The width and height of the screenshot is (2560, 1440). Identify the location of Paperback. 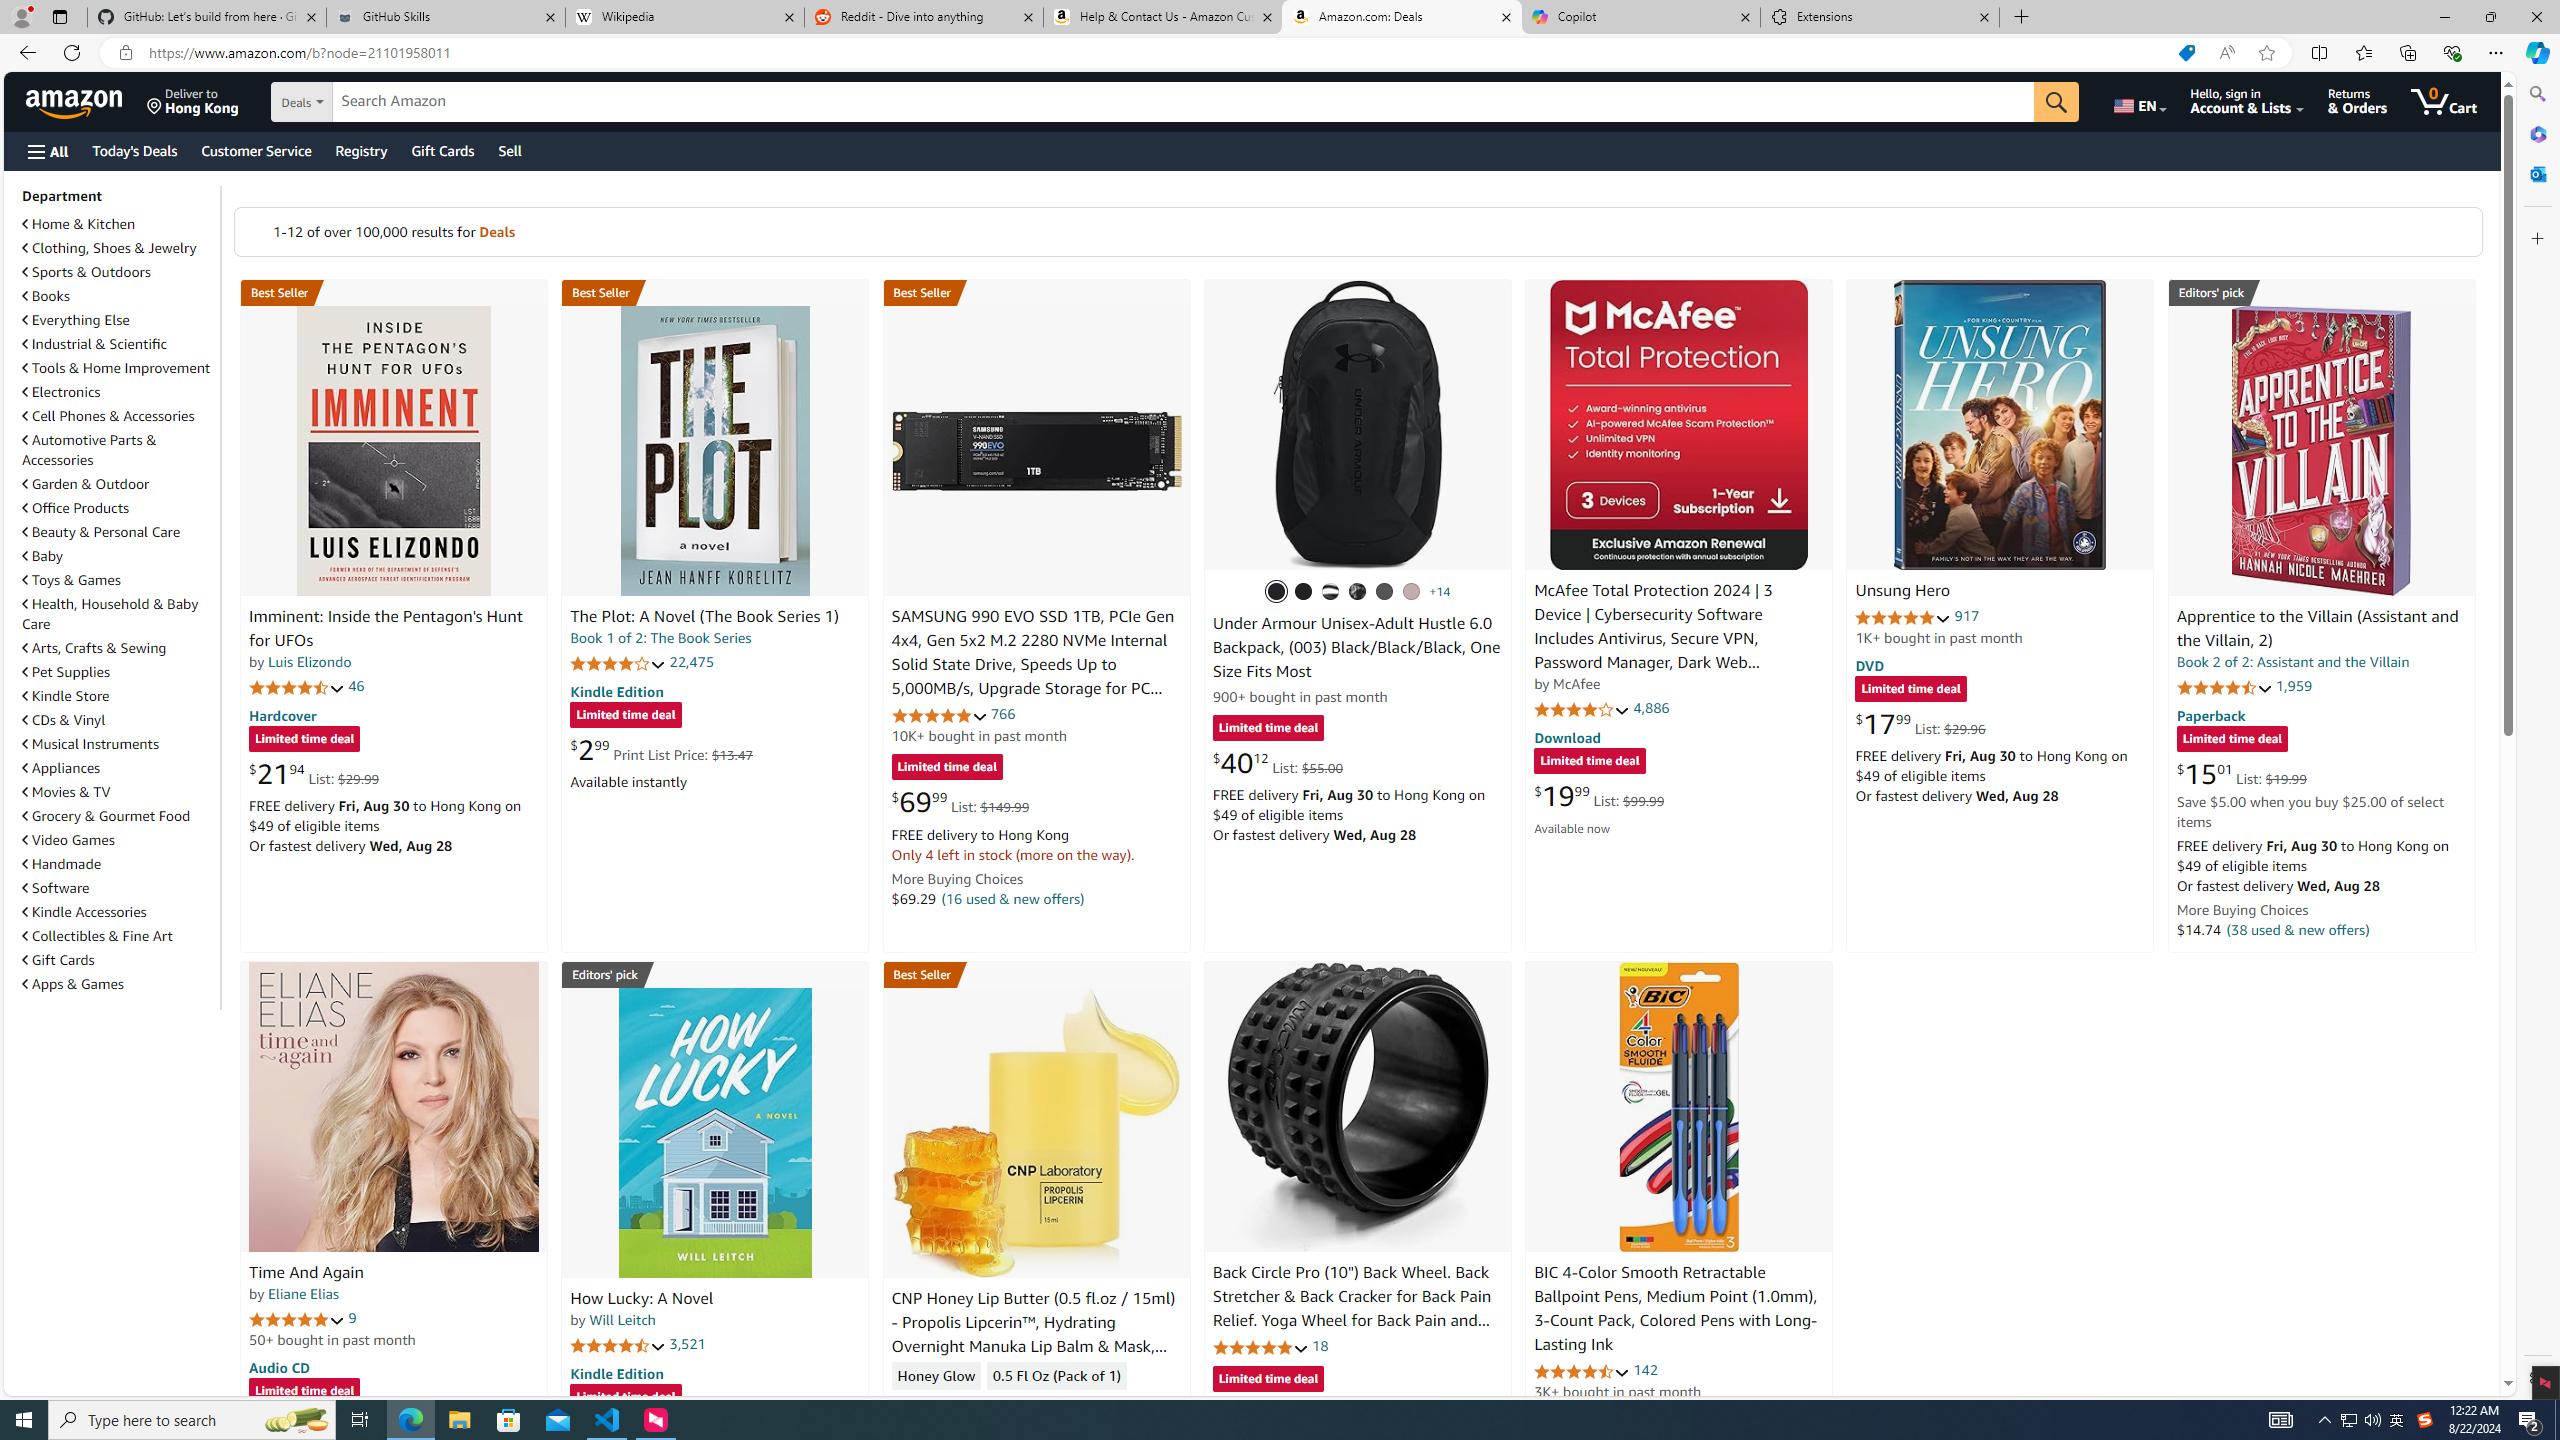
(2210, 714).